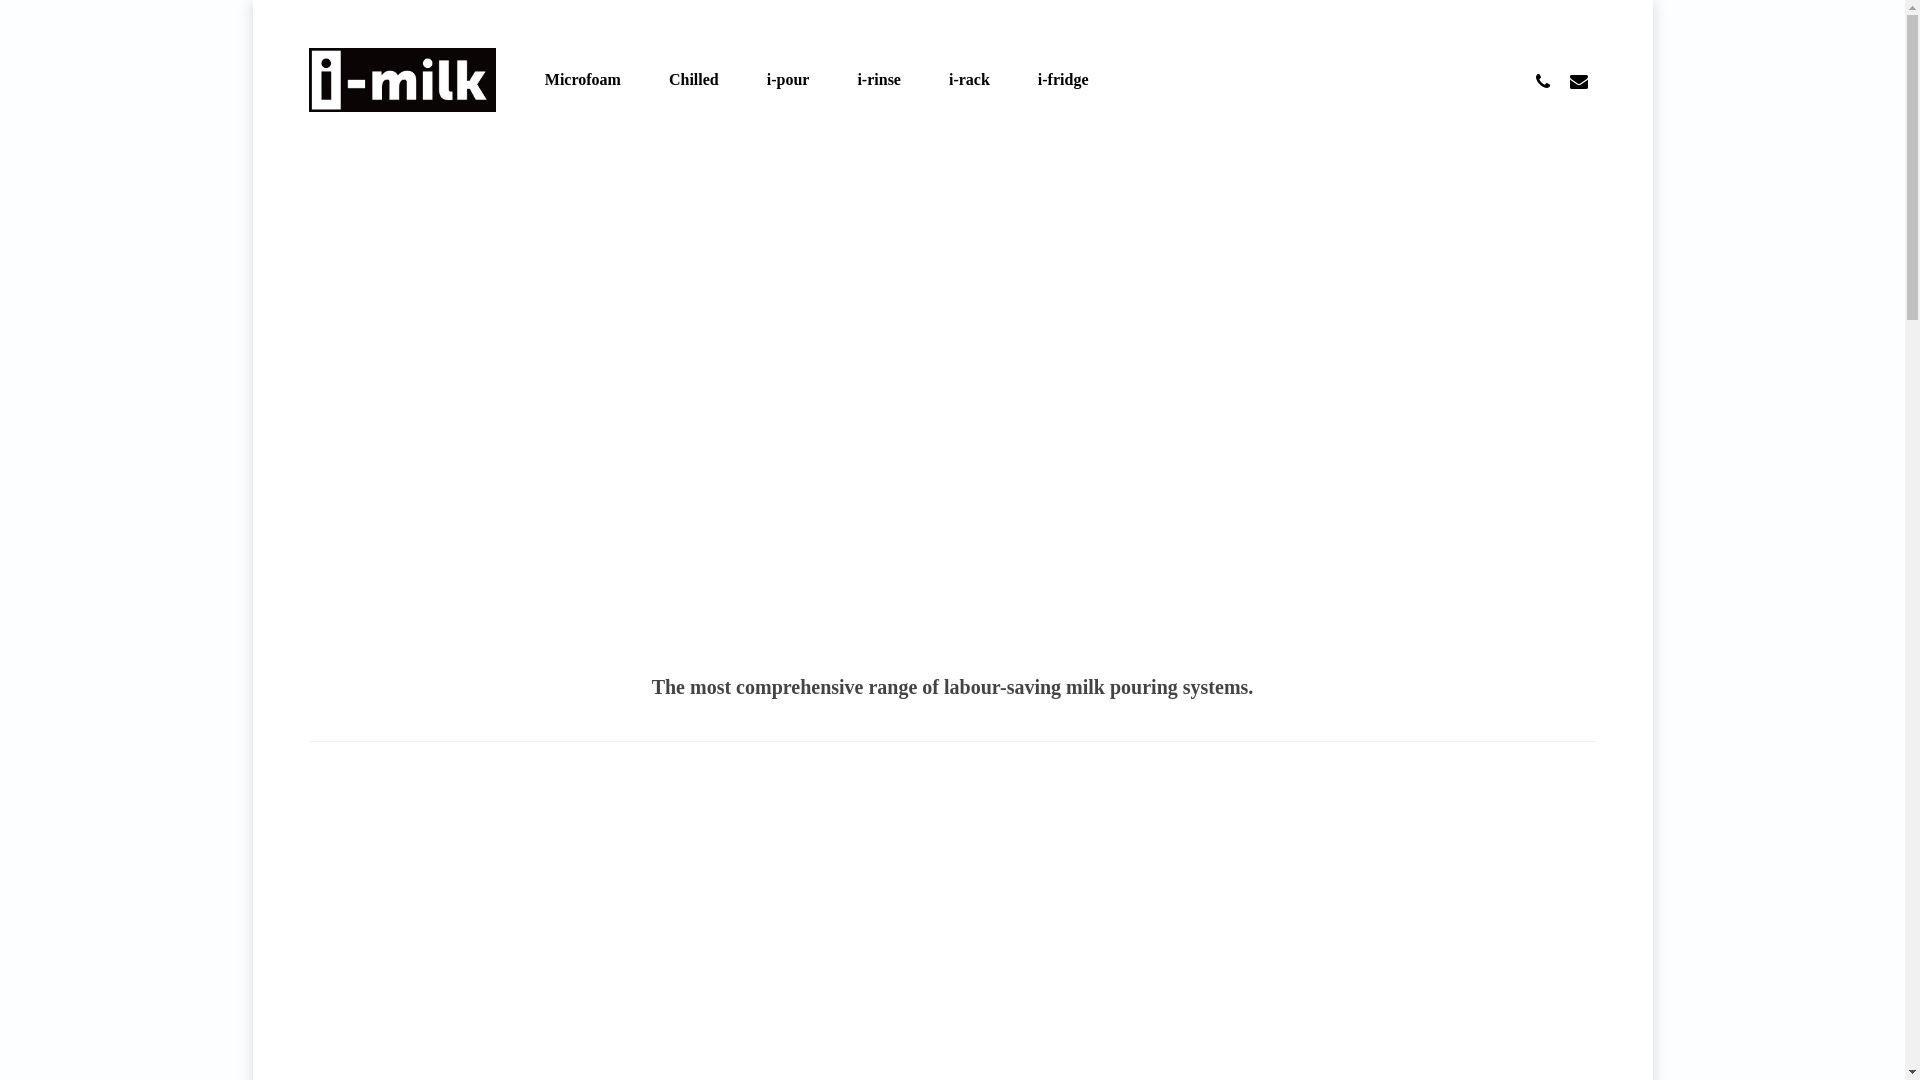 Image resolution: width=1920 pixels, height=1080 pixels. What do you see at coordinates (583, 80) in the screenshot?
I see `Microfoam` at bounding box center [583, 80].